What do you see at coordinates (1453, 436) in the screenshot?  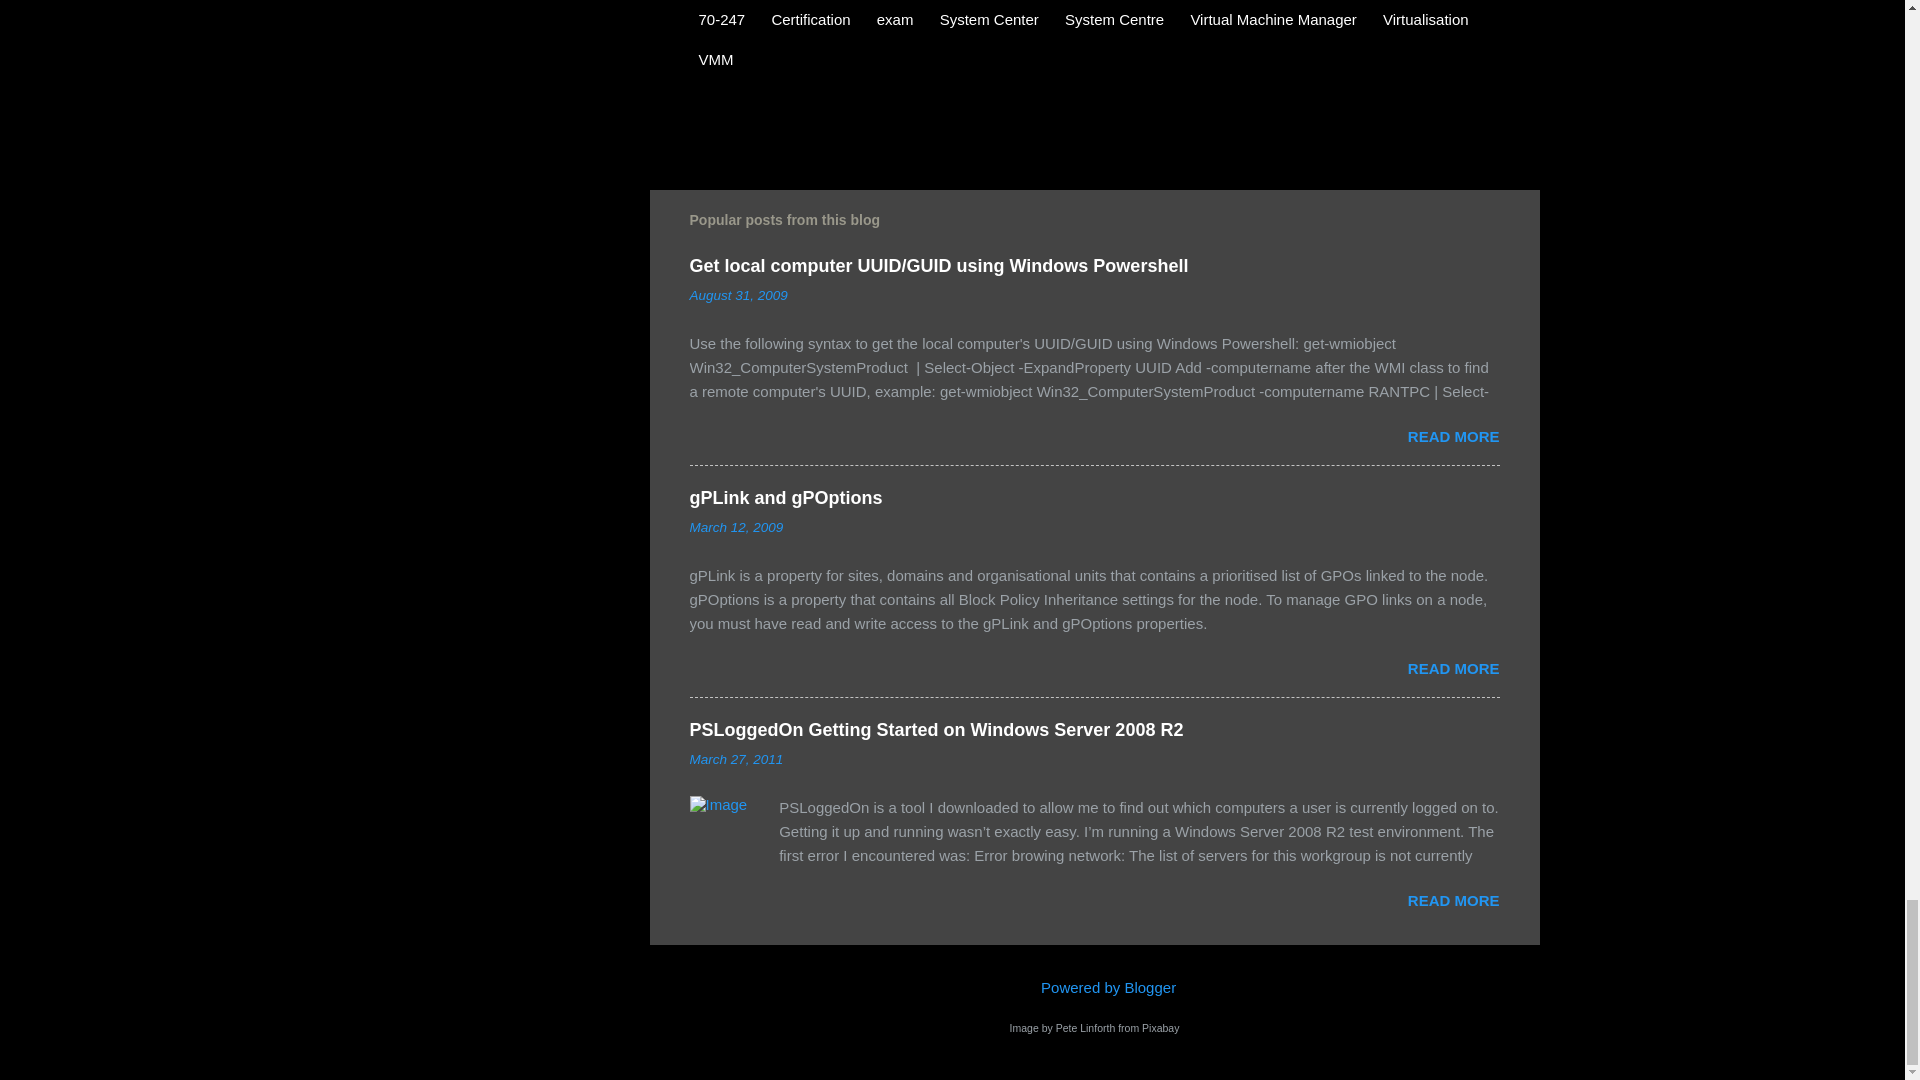 I see `READ MORE` at bounding box center [1453, 436].